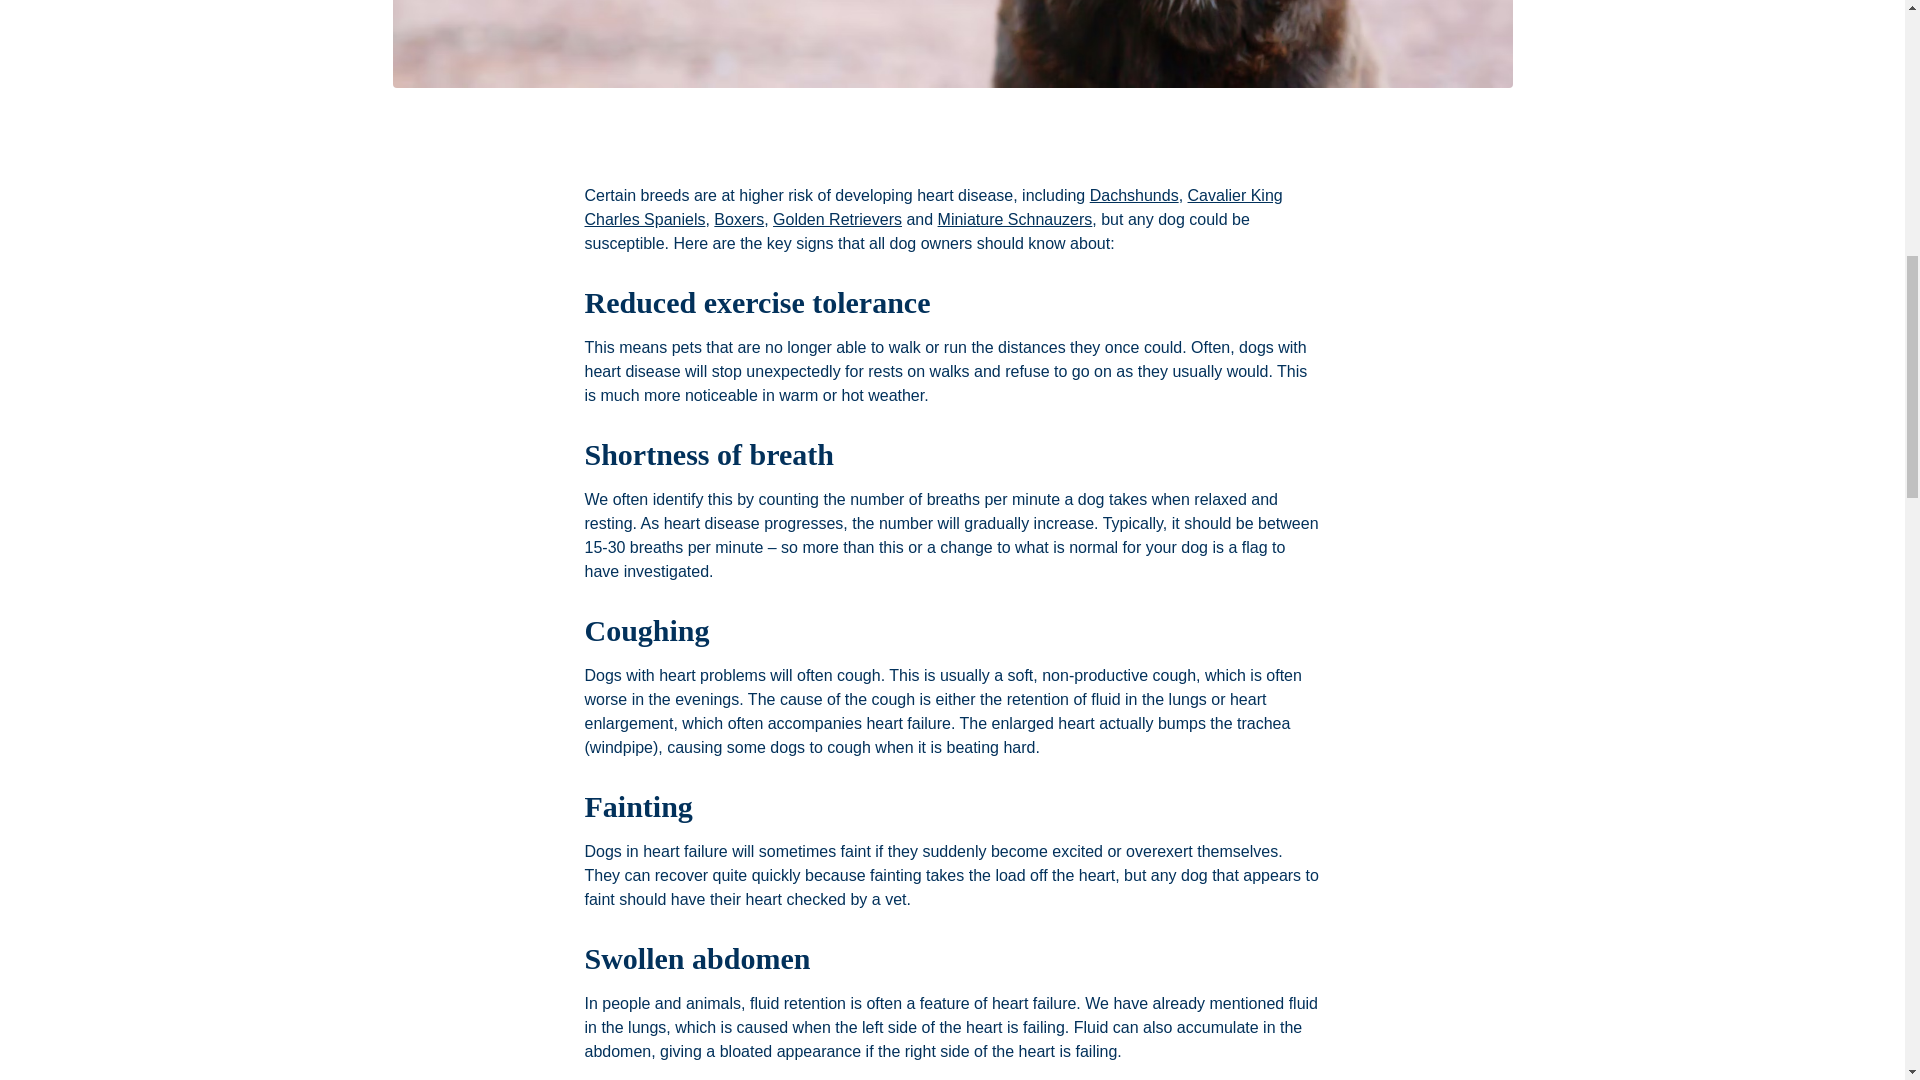 This screenshot has width=1920, height=1080. What do you see at coordinates (1134, 195) in the screenshot?
I see `Dachshunds` at bounding box center [1134, 195].